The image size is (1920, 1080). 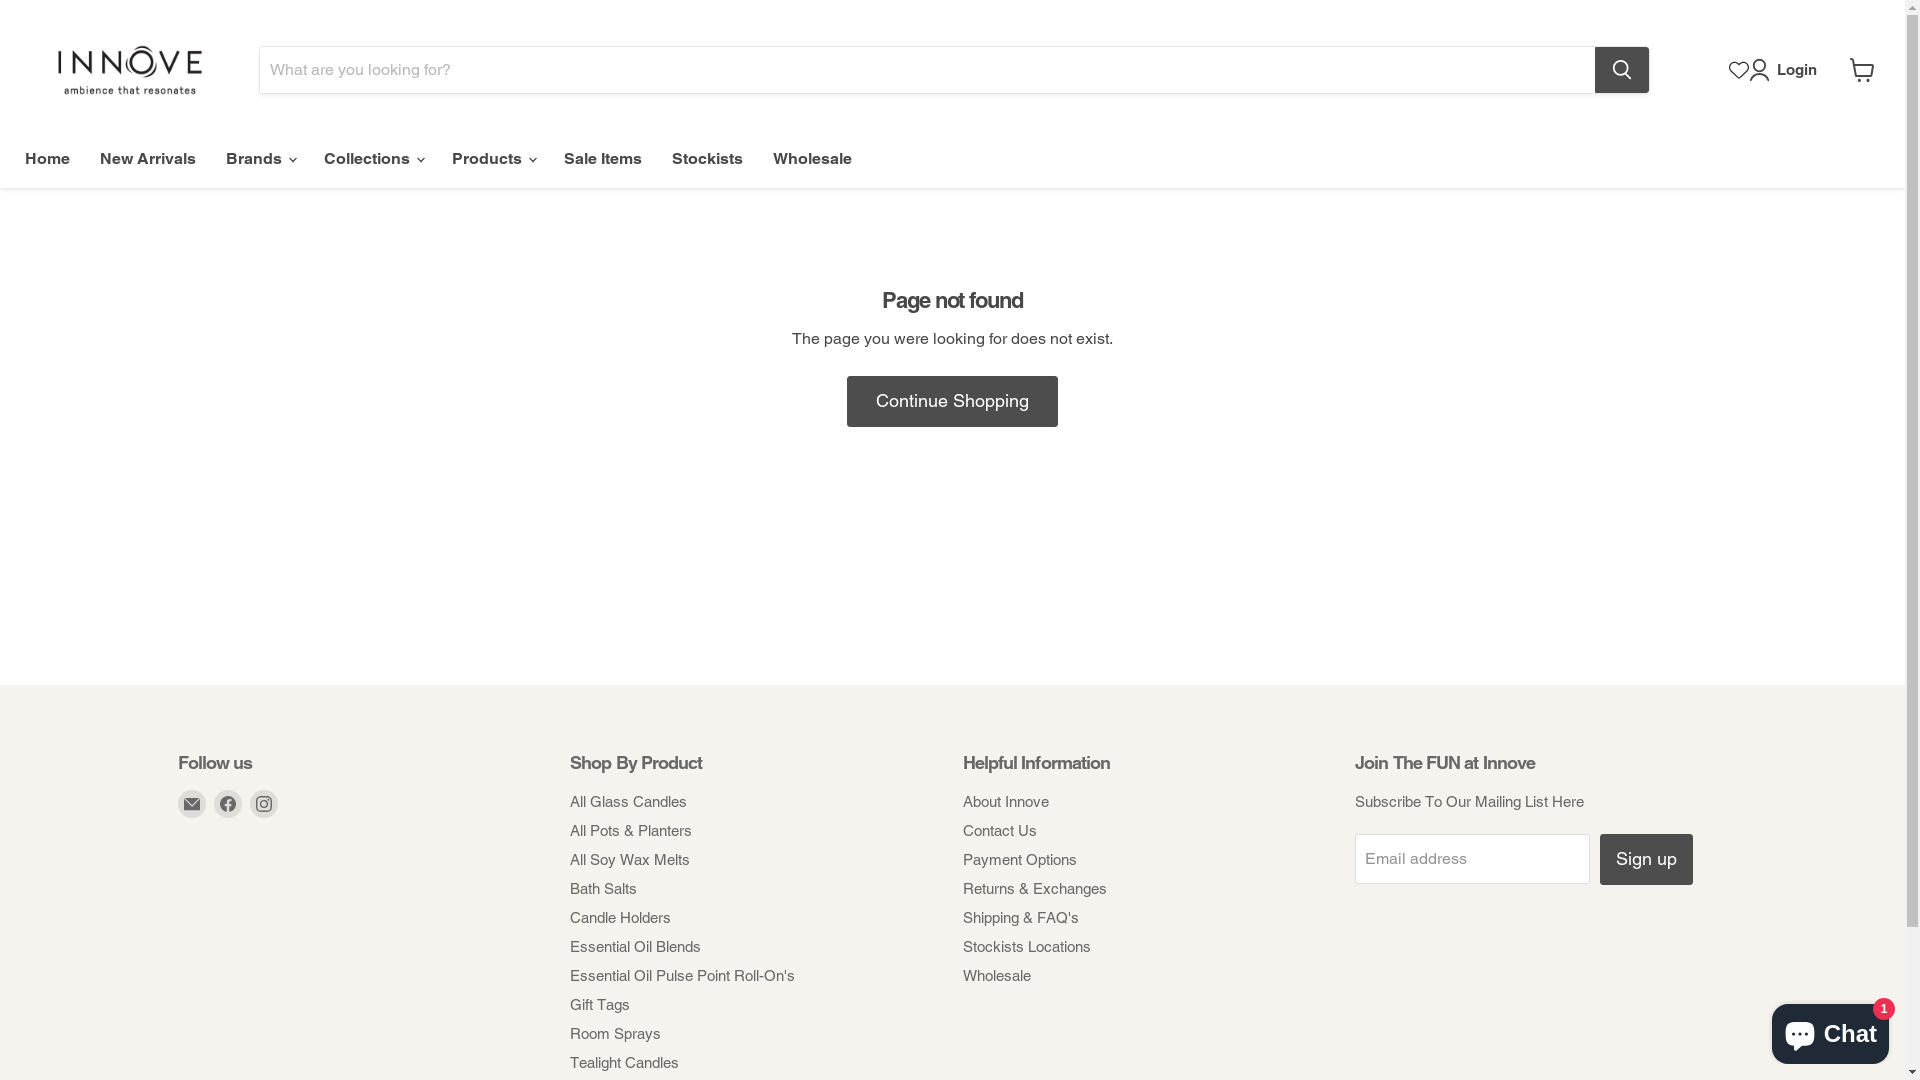 What do you see at coordinates (628, 802) in the screenshot?
I see `All Glass Candles` at bounding box center [628, 802].